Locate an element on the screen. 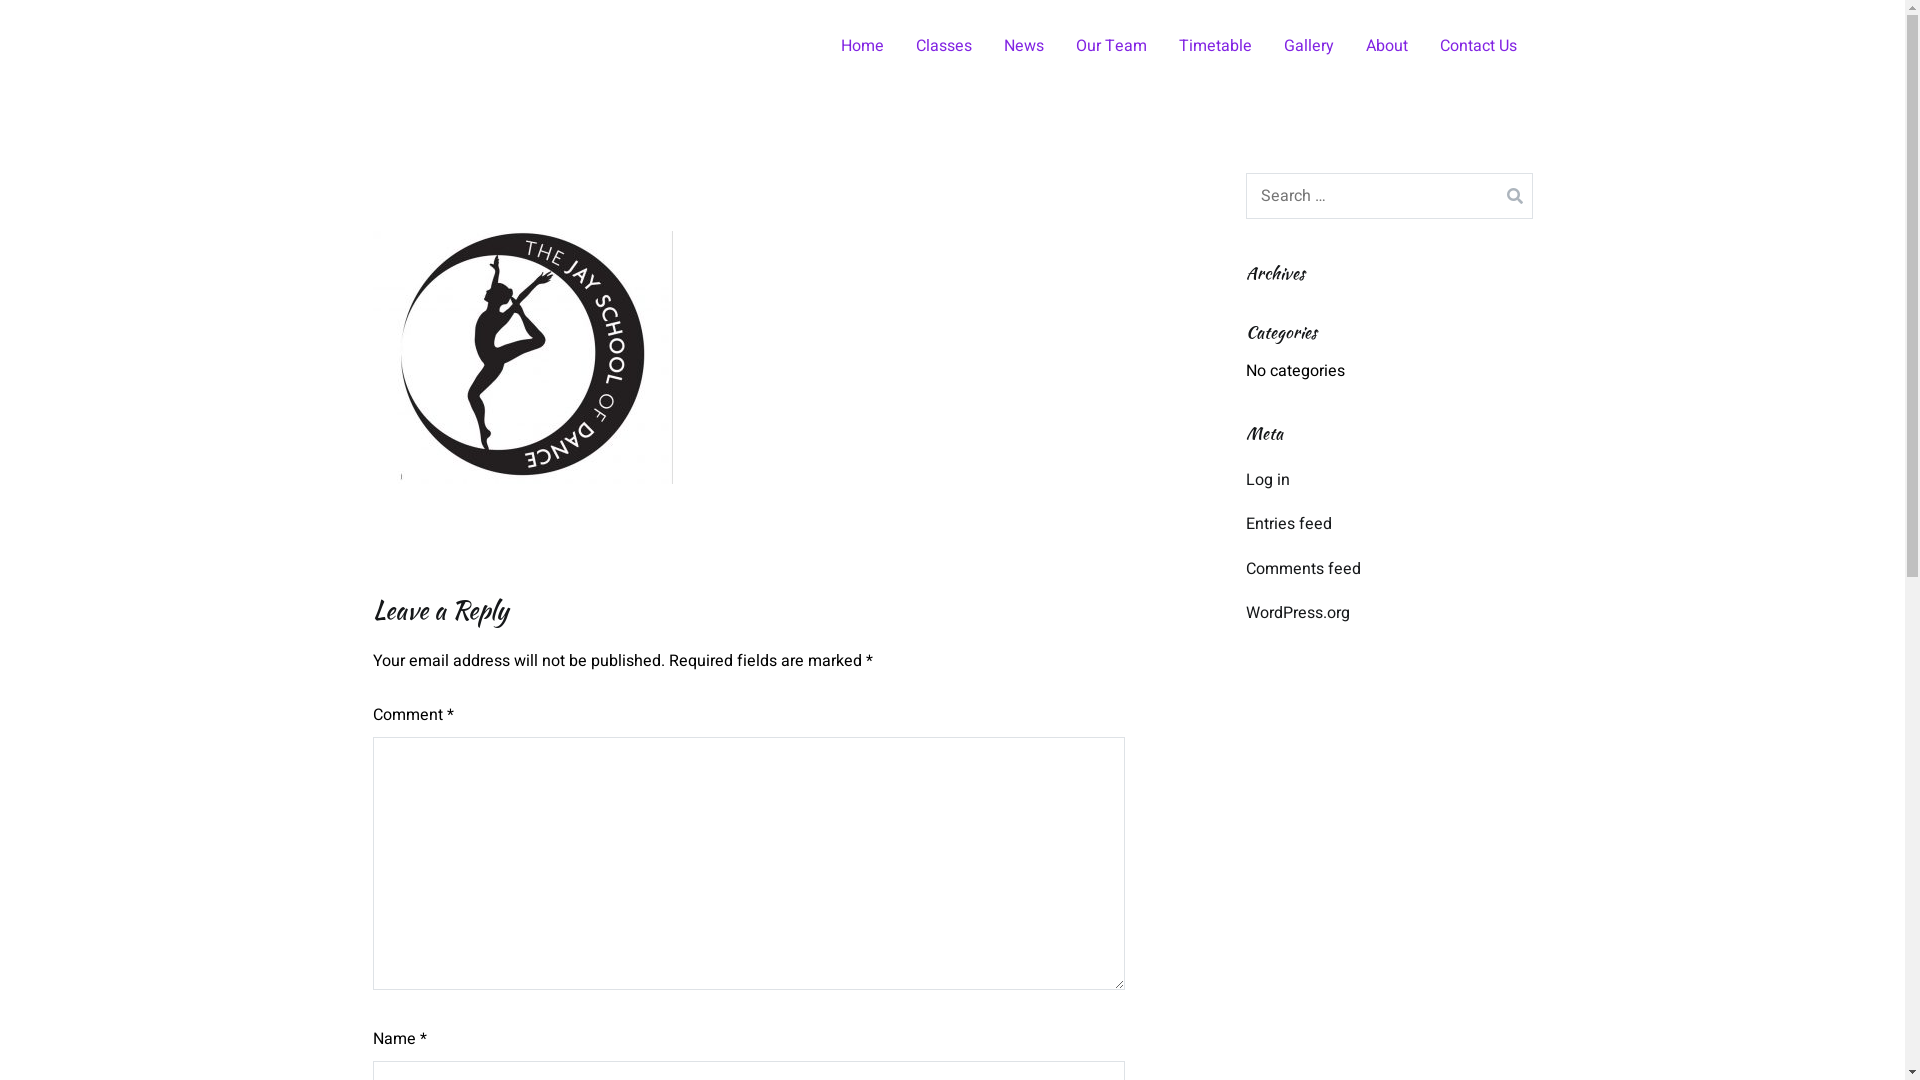 Image resolution: width=1920 pixels, height=1080 pixels. Classes is located at coordinates (944, 46).